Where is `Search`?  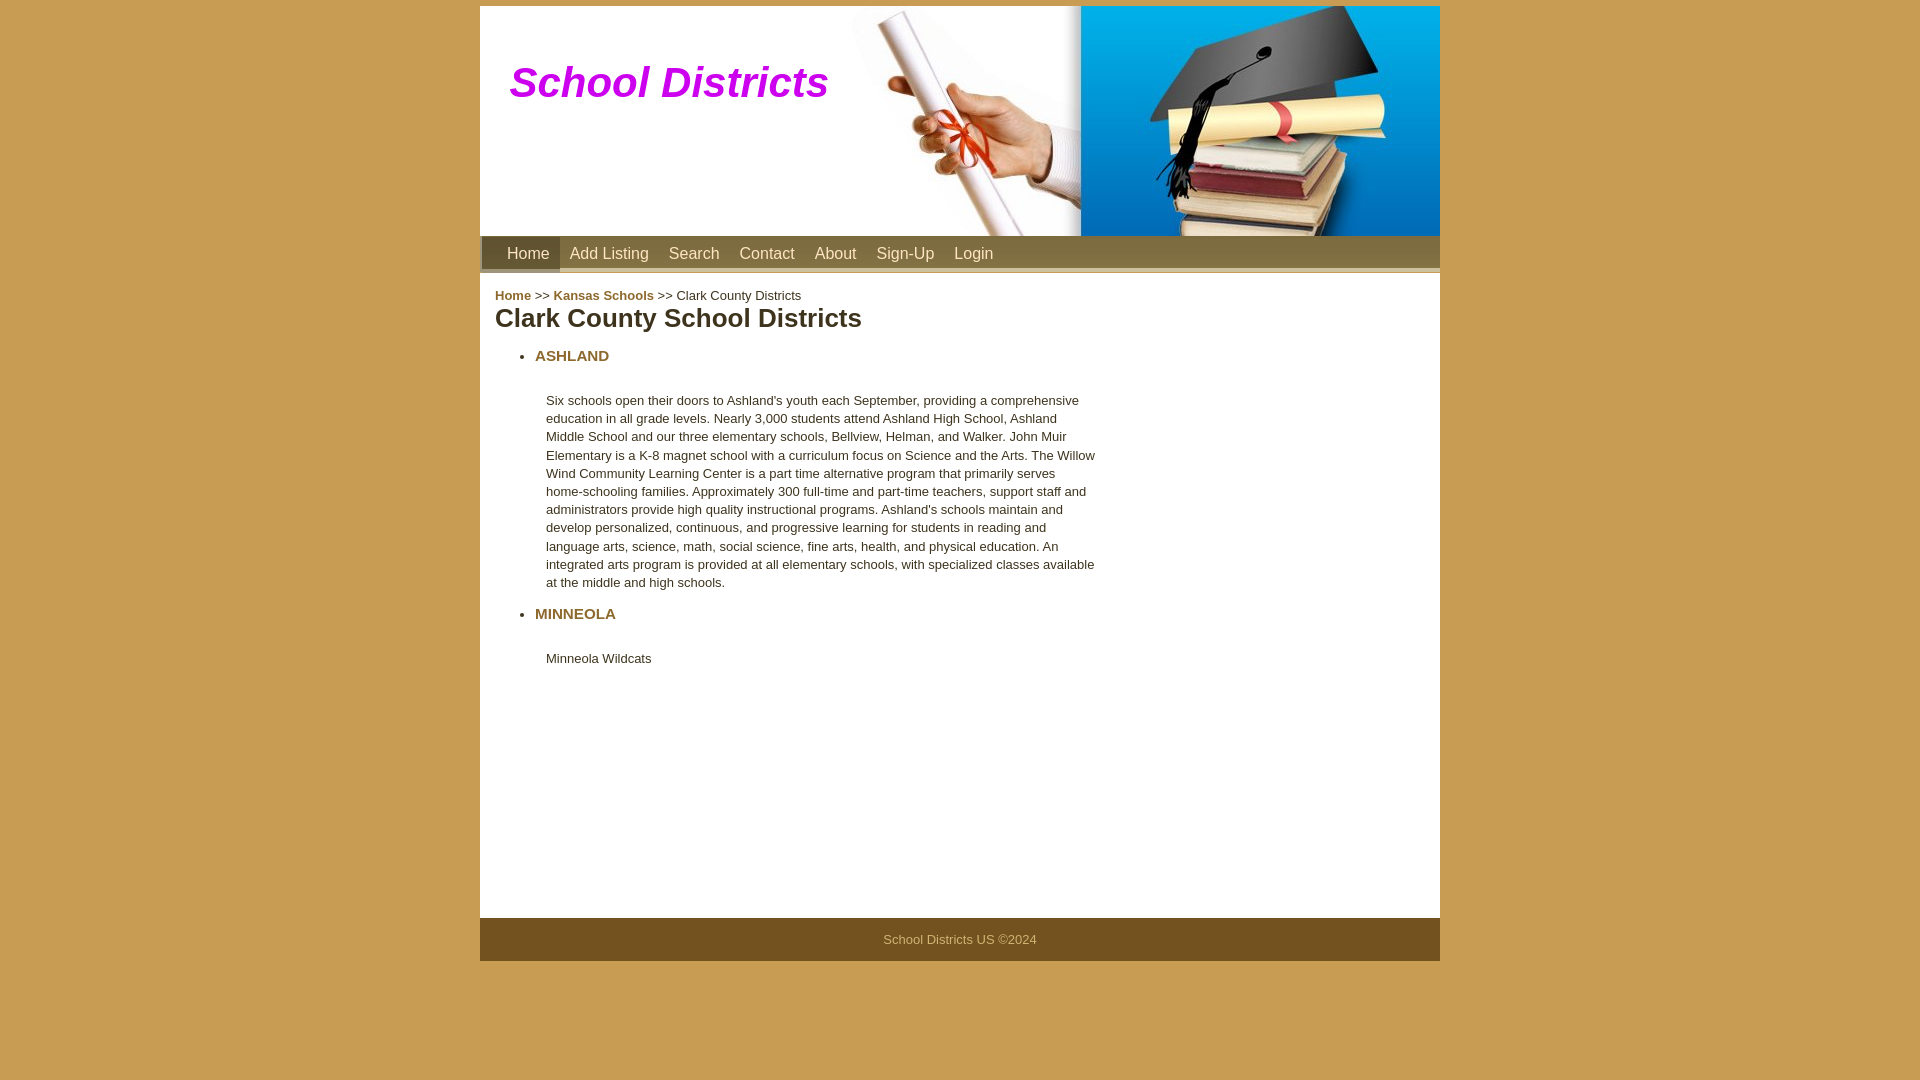
Search is located at coordinates (694, 254).